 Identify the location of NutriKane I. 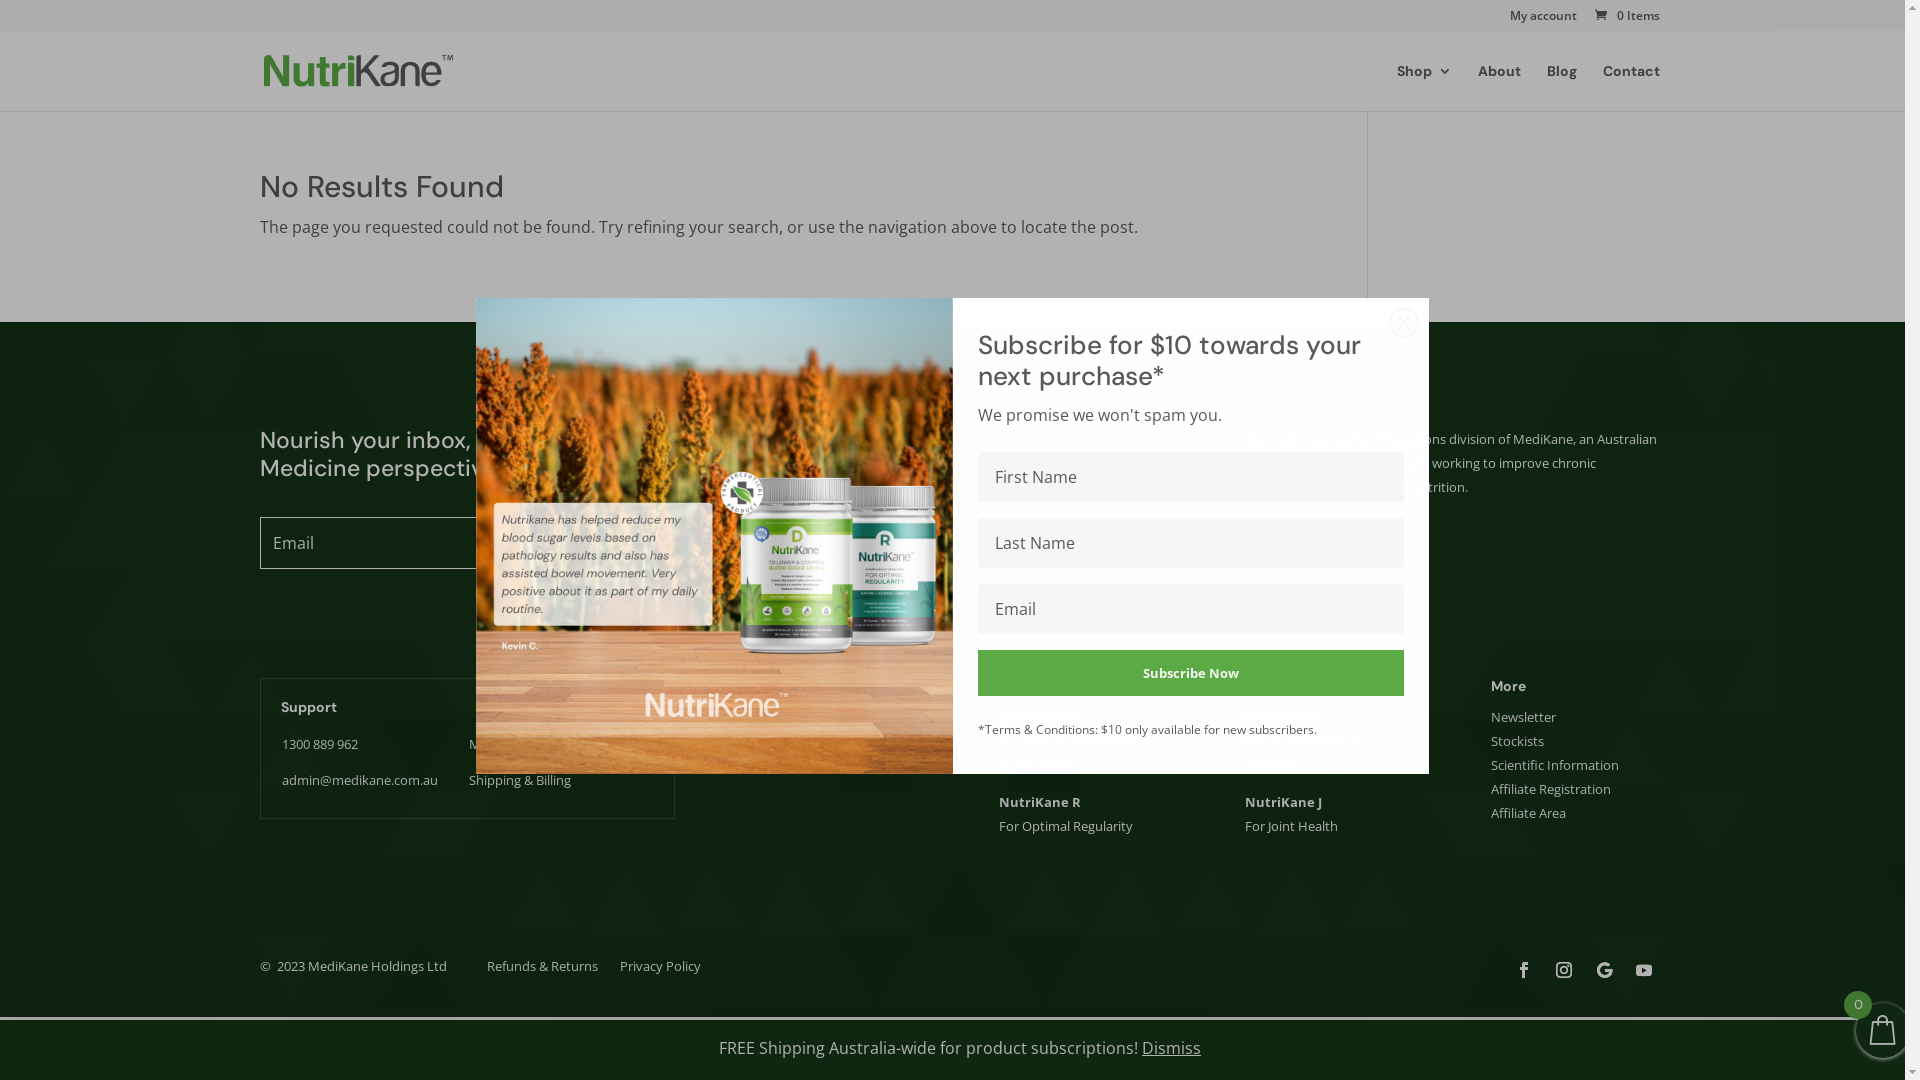
(1284, 717).